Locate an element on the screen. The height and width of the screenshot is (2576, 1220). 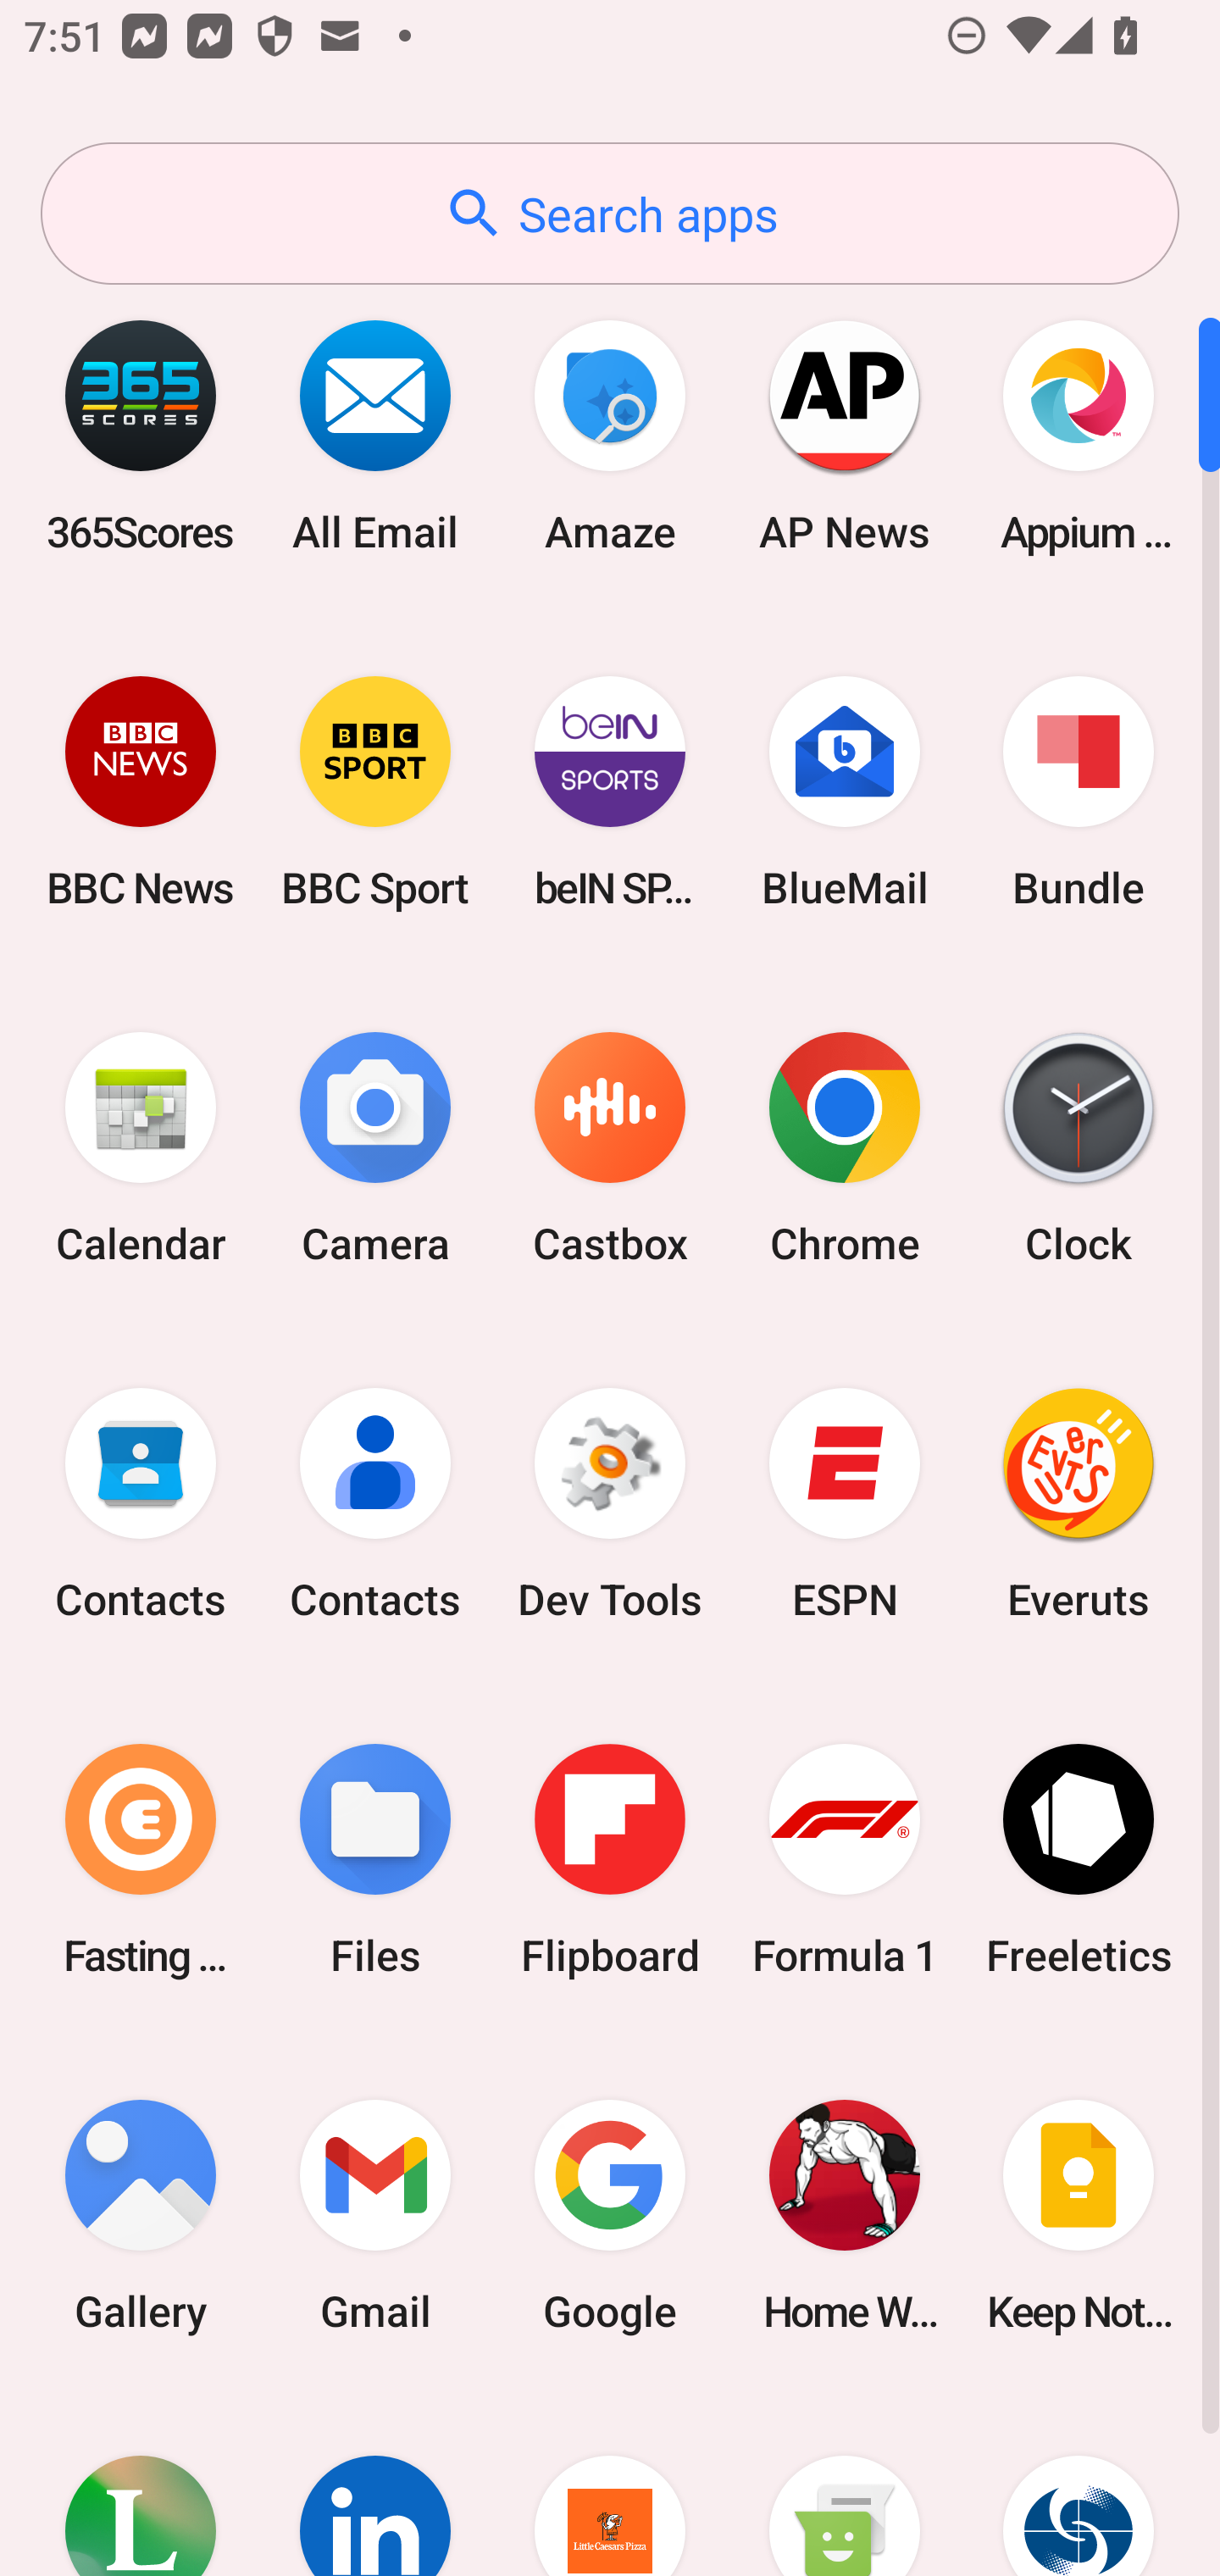
Gmail is located at coordinates (375, 2215).